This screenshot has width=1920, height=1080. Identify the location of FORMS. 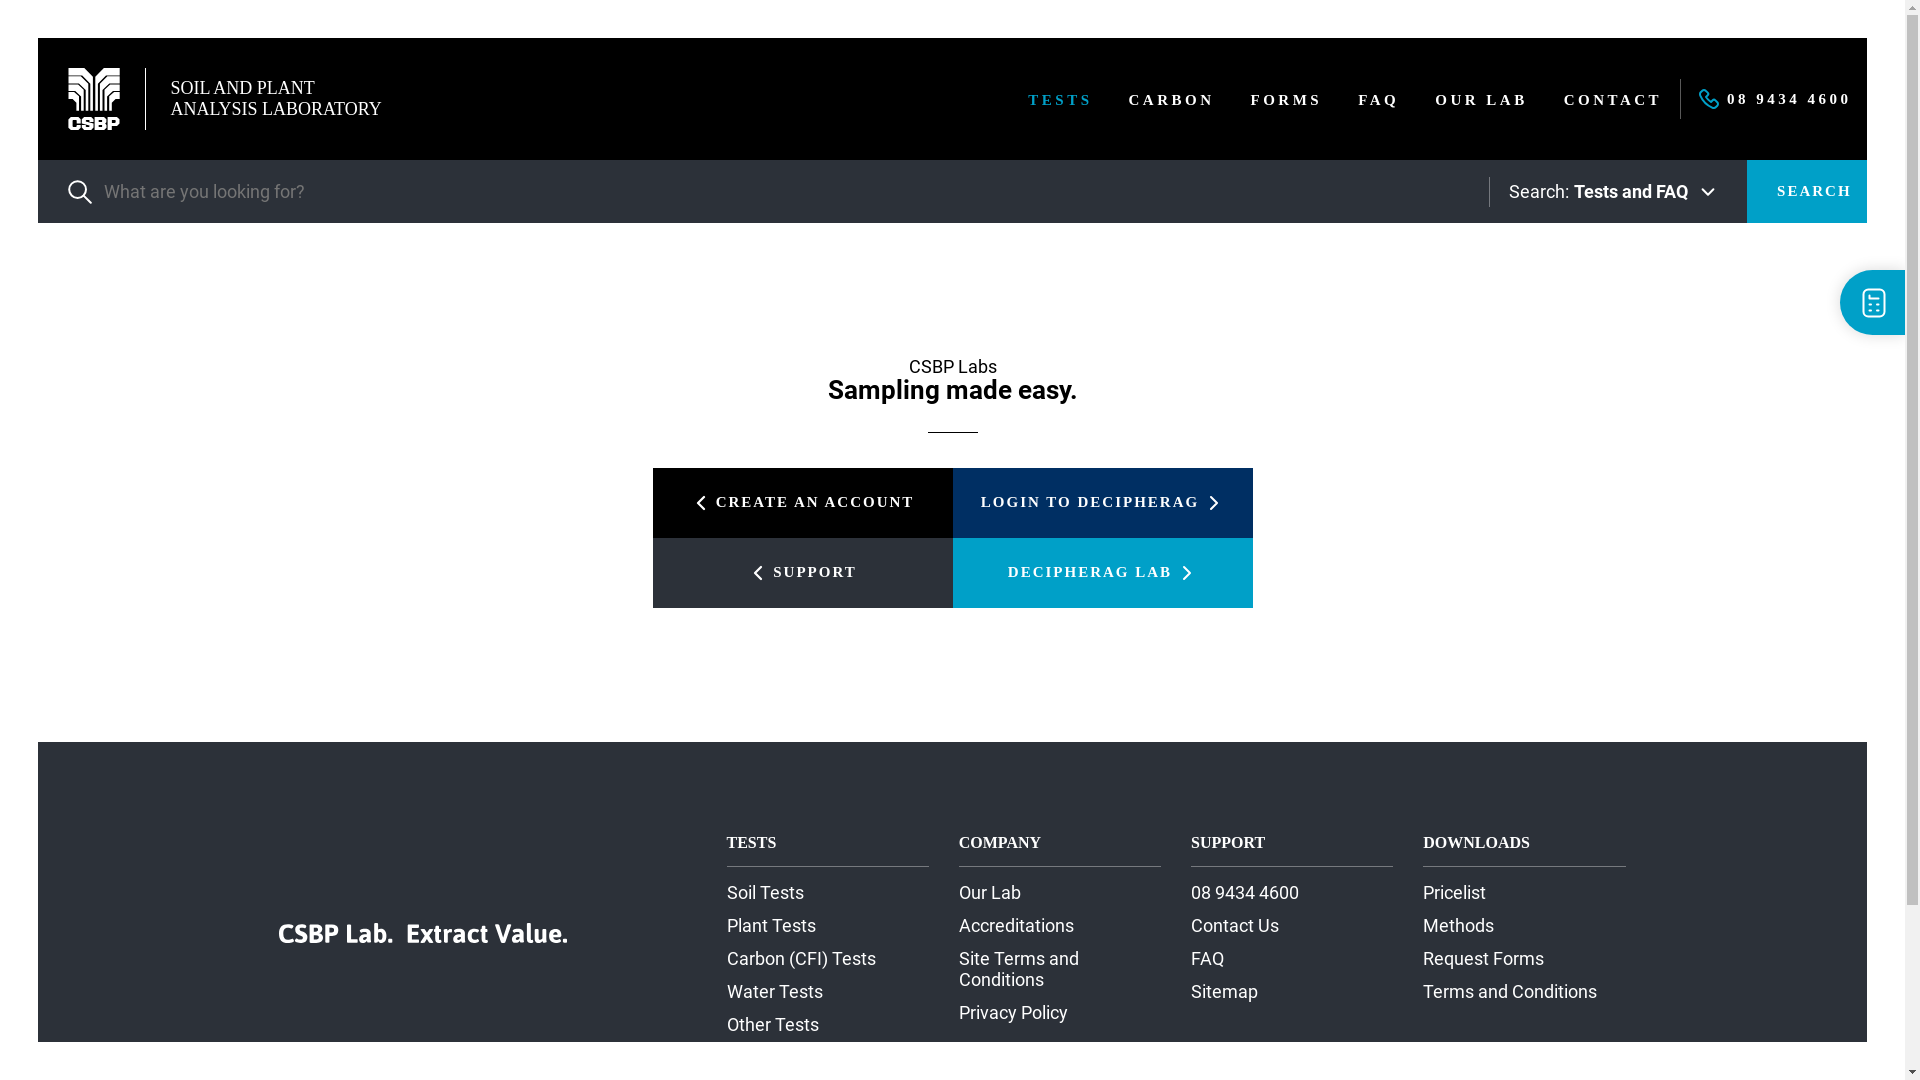
(1286, 100).